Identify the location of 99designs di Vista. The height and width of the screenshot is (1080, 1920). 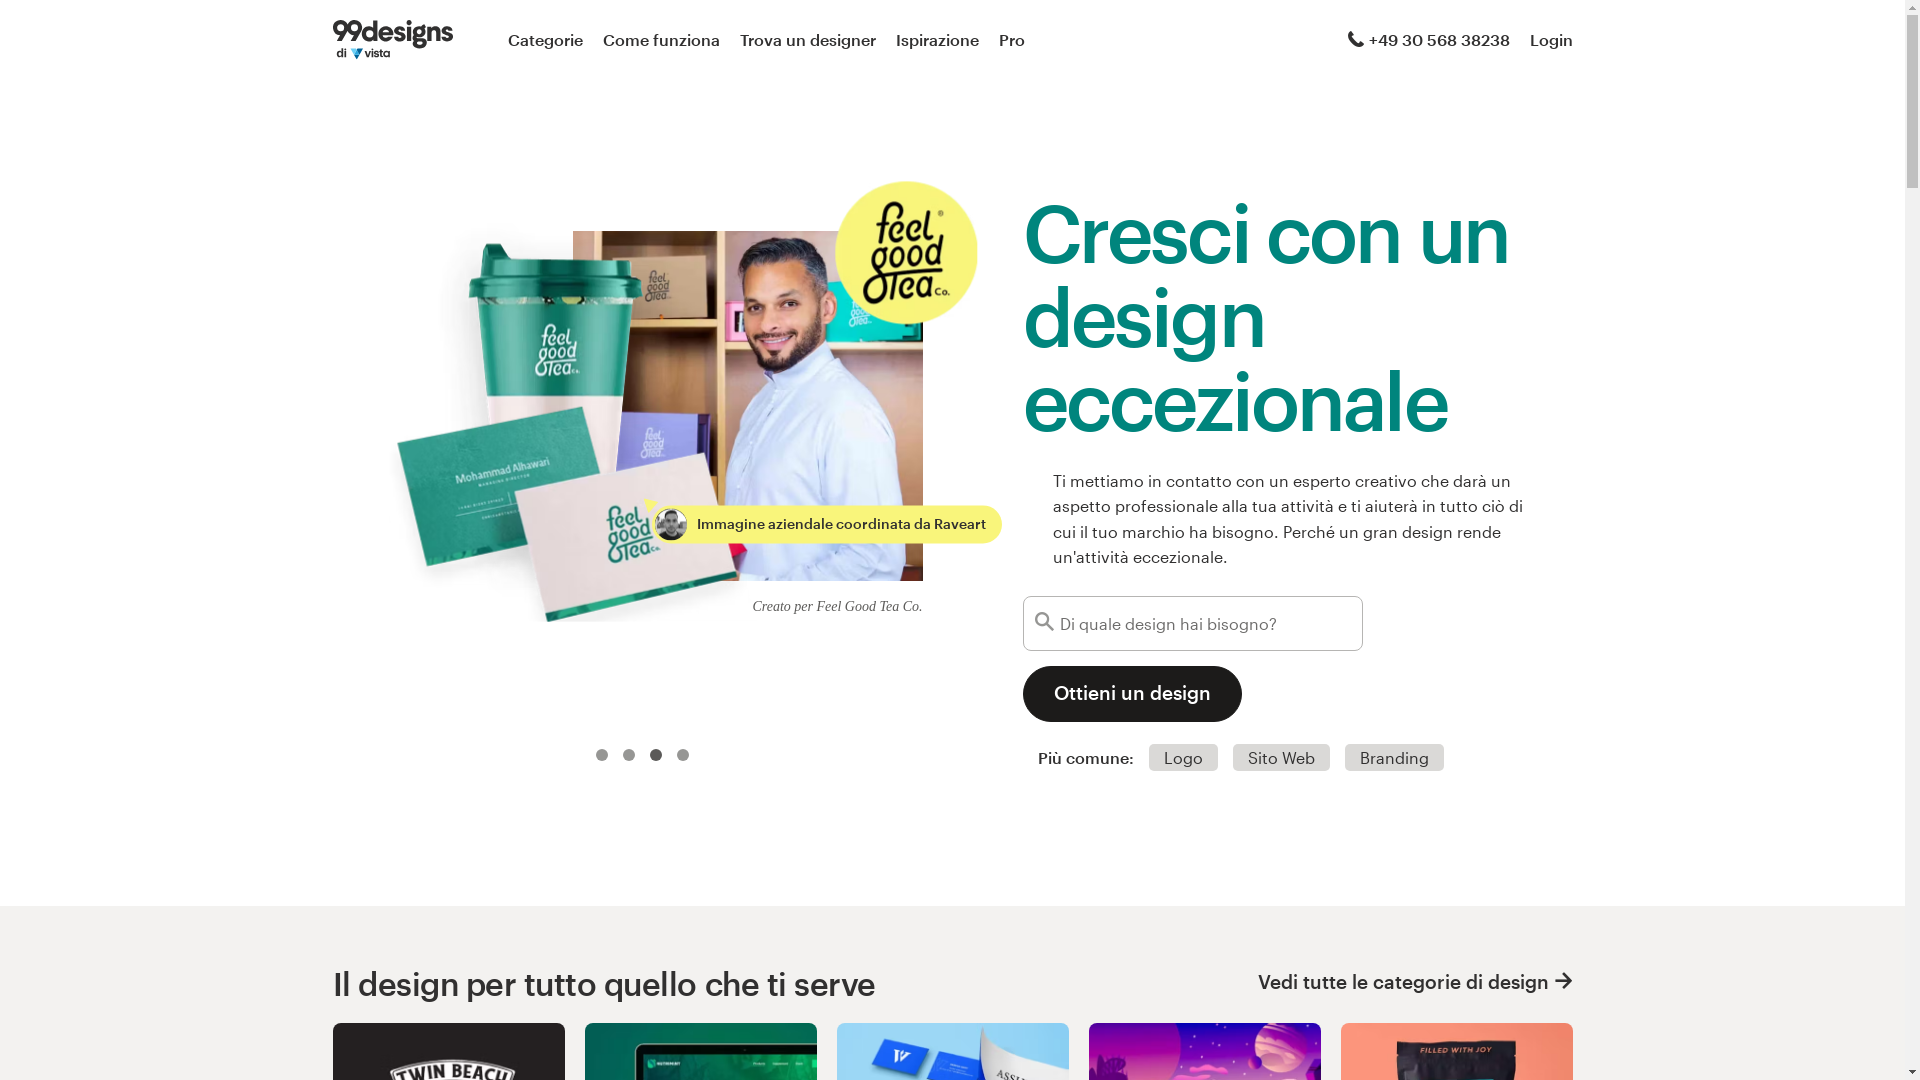
(392, 40).